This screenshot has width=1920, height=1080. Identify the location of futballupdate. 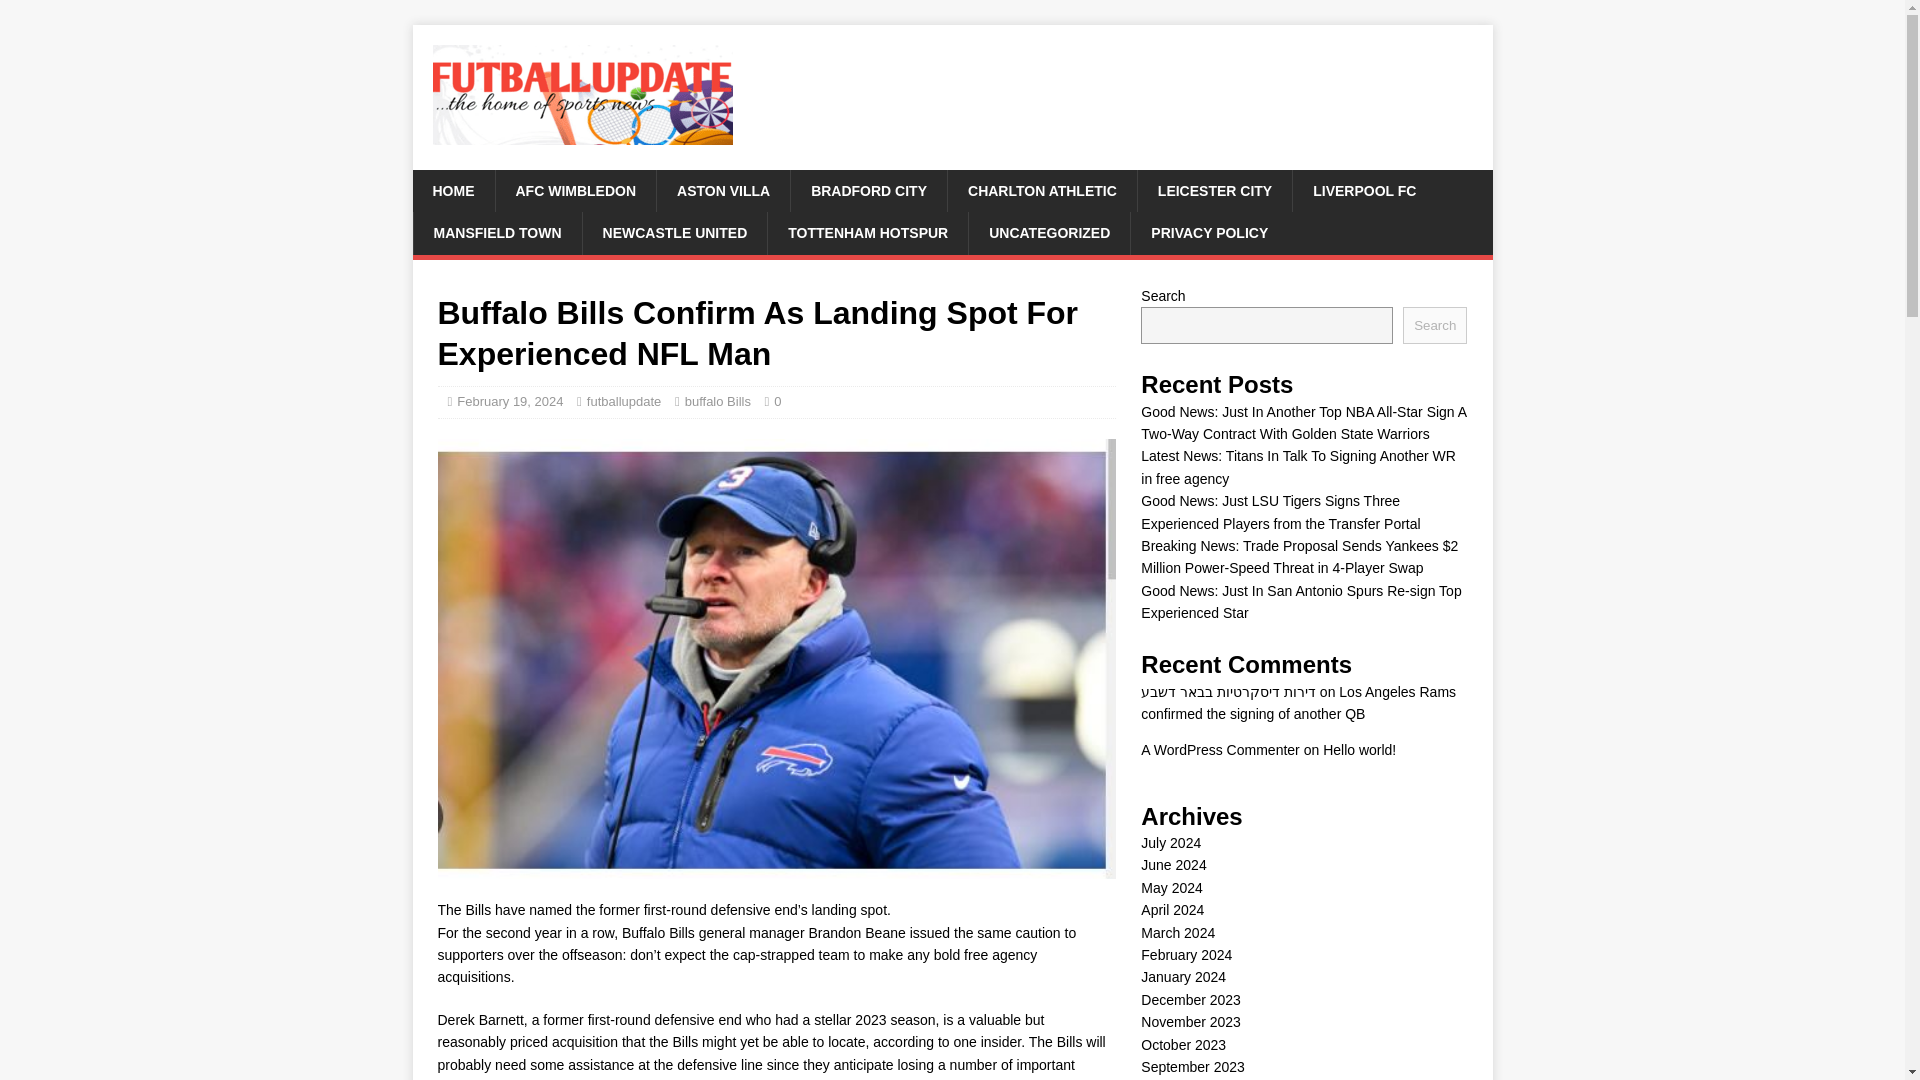
(624, 402).